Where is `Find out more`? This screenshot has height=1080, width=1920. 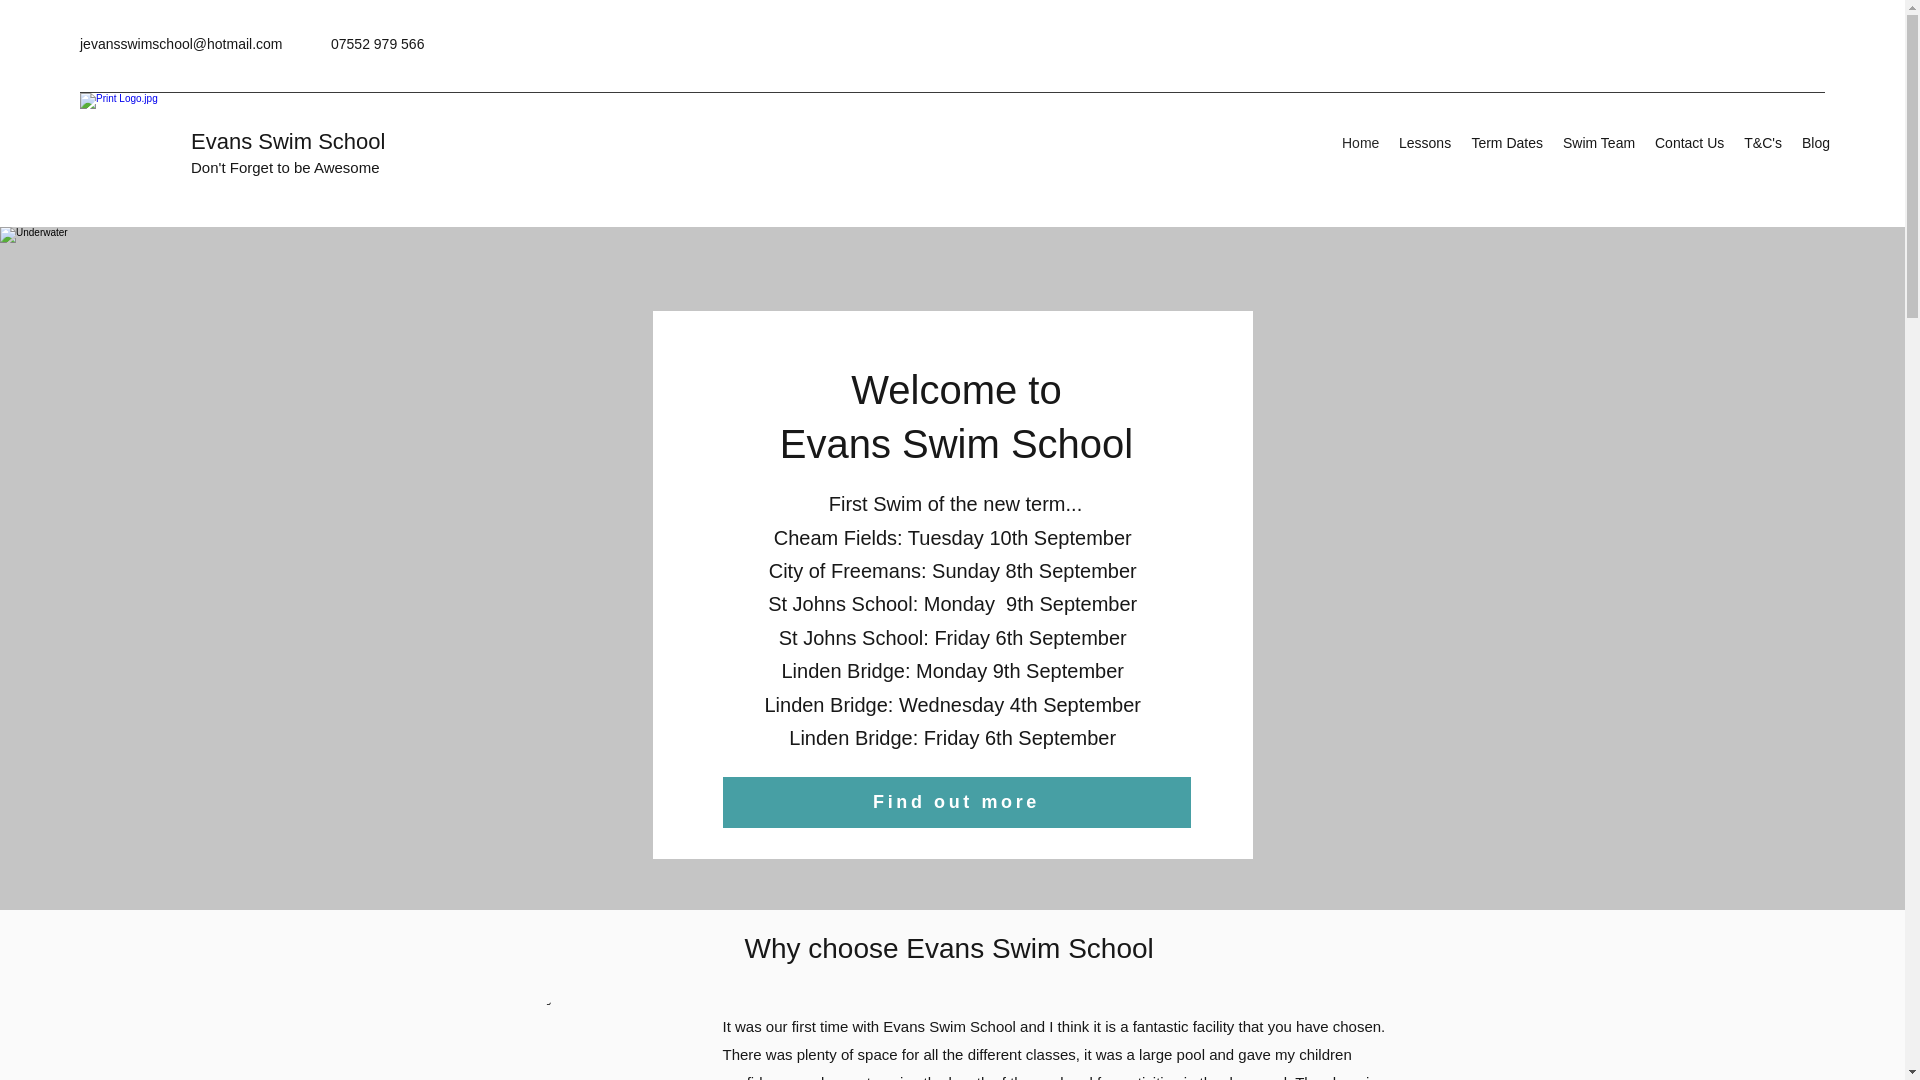 Find out more is located at coordinates (956, 802).